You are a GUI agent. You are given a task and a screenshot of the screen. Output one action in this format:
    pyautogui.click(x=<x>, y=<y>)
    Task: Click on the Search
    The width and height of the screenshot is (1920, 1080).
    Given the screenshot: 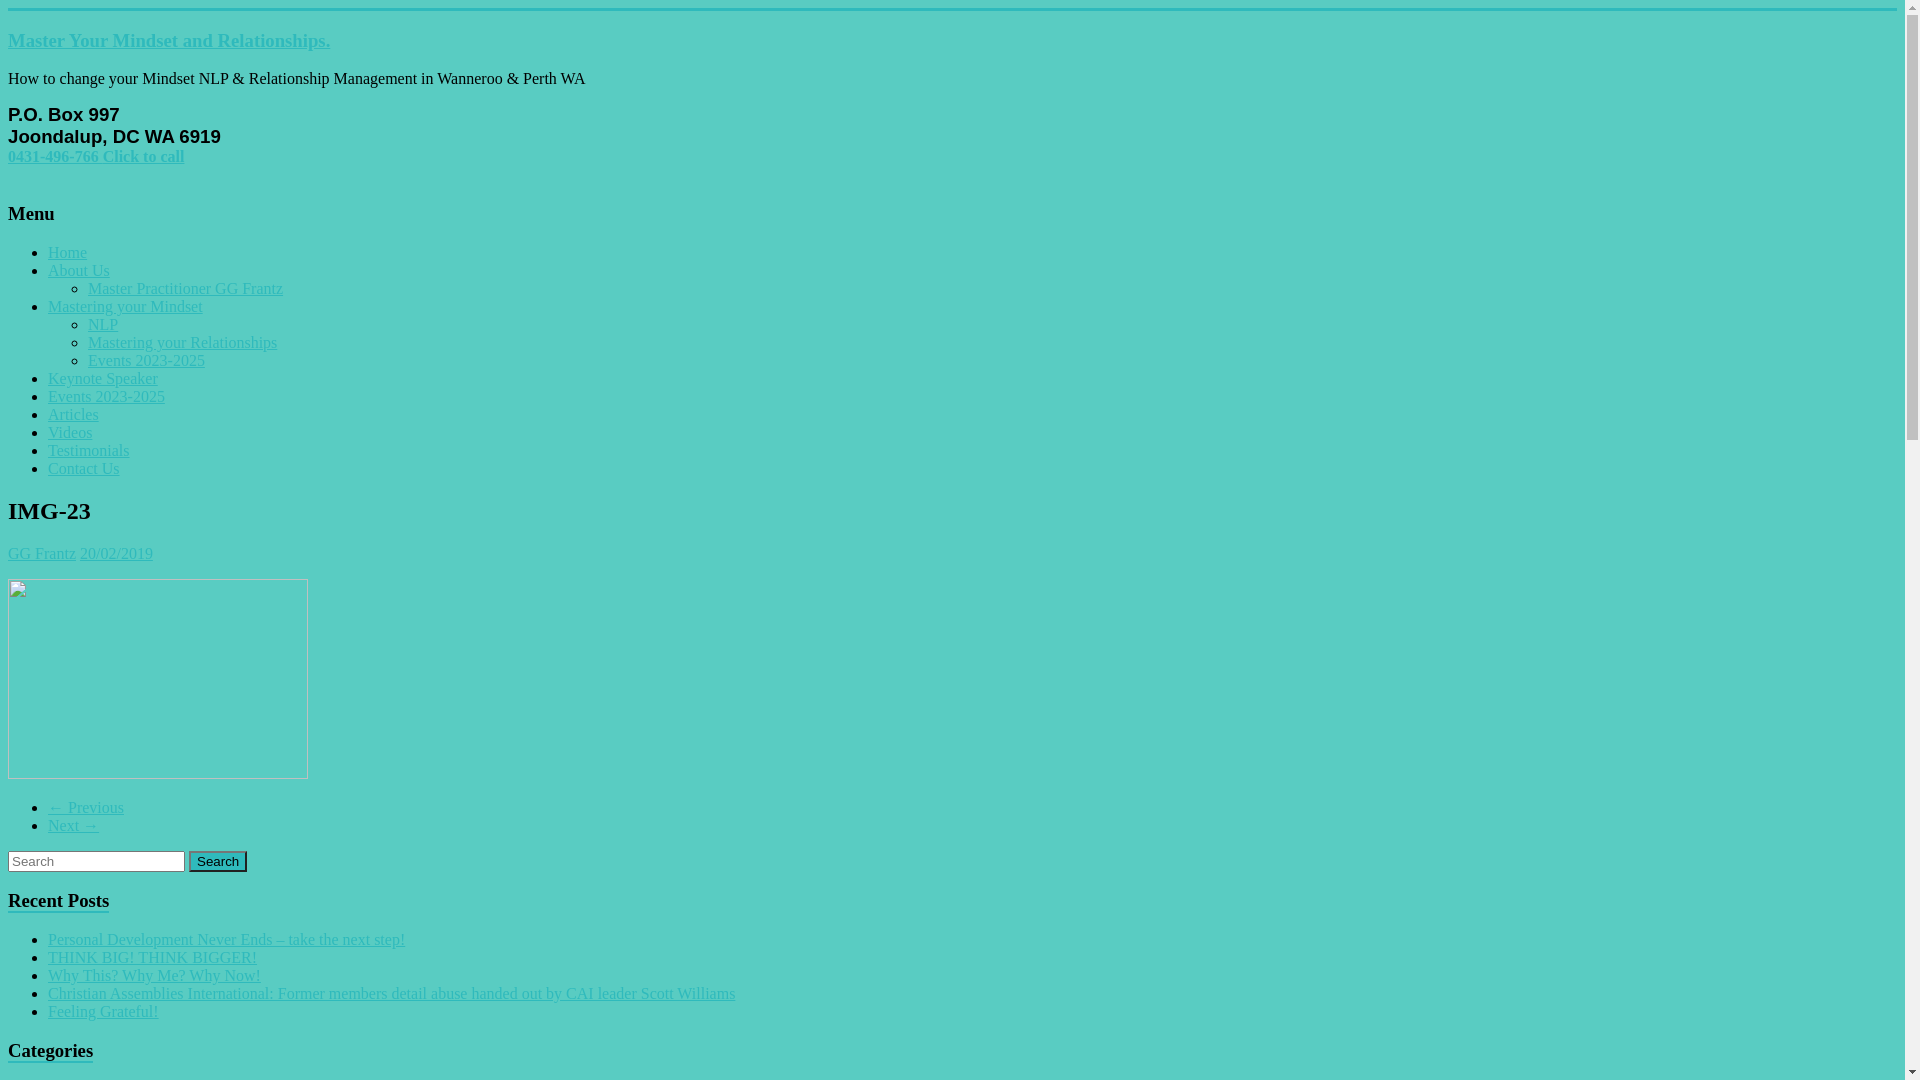 What is the action you would take?
    pyautogui.click(x=218, y=862)
    